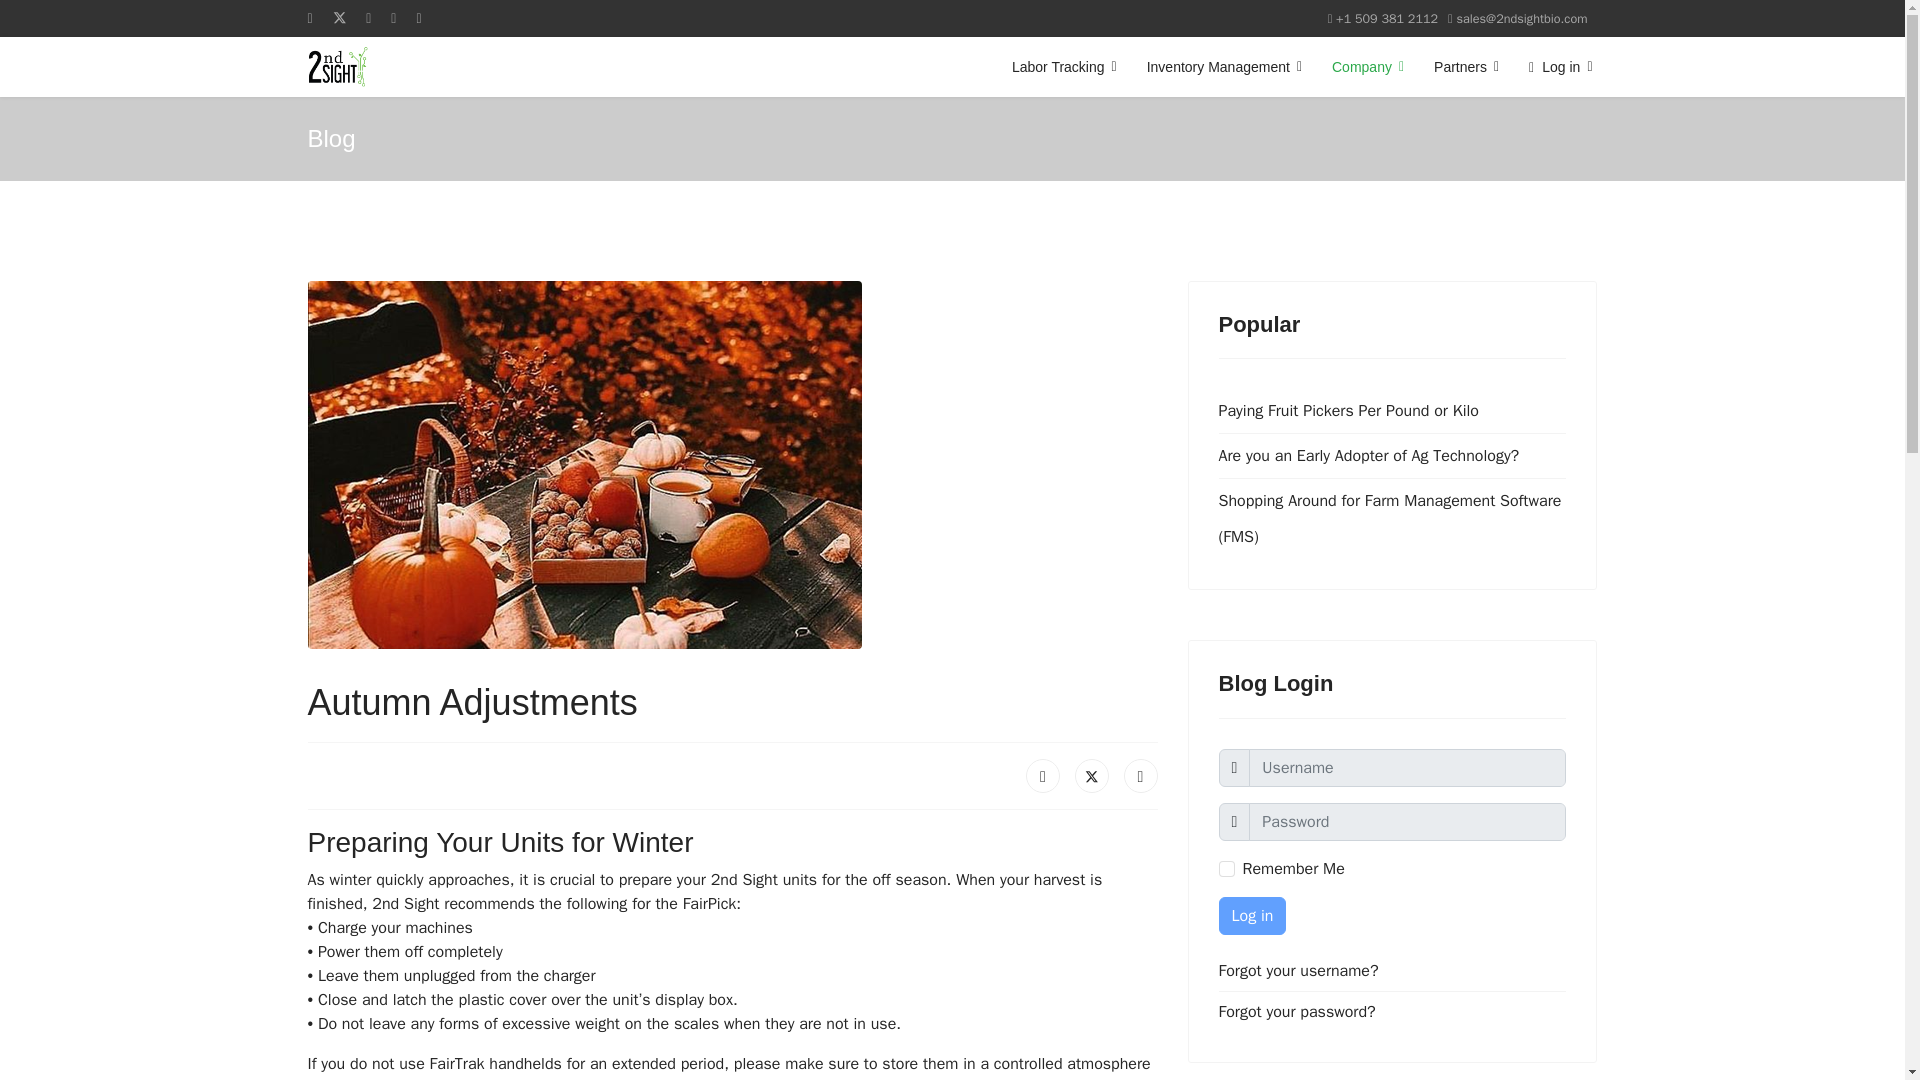 Image resolution: width=1920 pixels, height=1080 pixels. What do you see at coordinates (1064, 66) in the screenshot?
I see `Labor Tracking` at bounding box center [1064, 66].